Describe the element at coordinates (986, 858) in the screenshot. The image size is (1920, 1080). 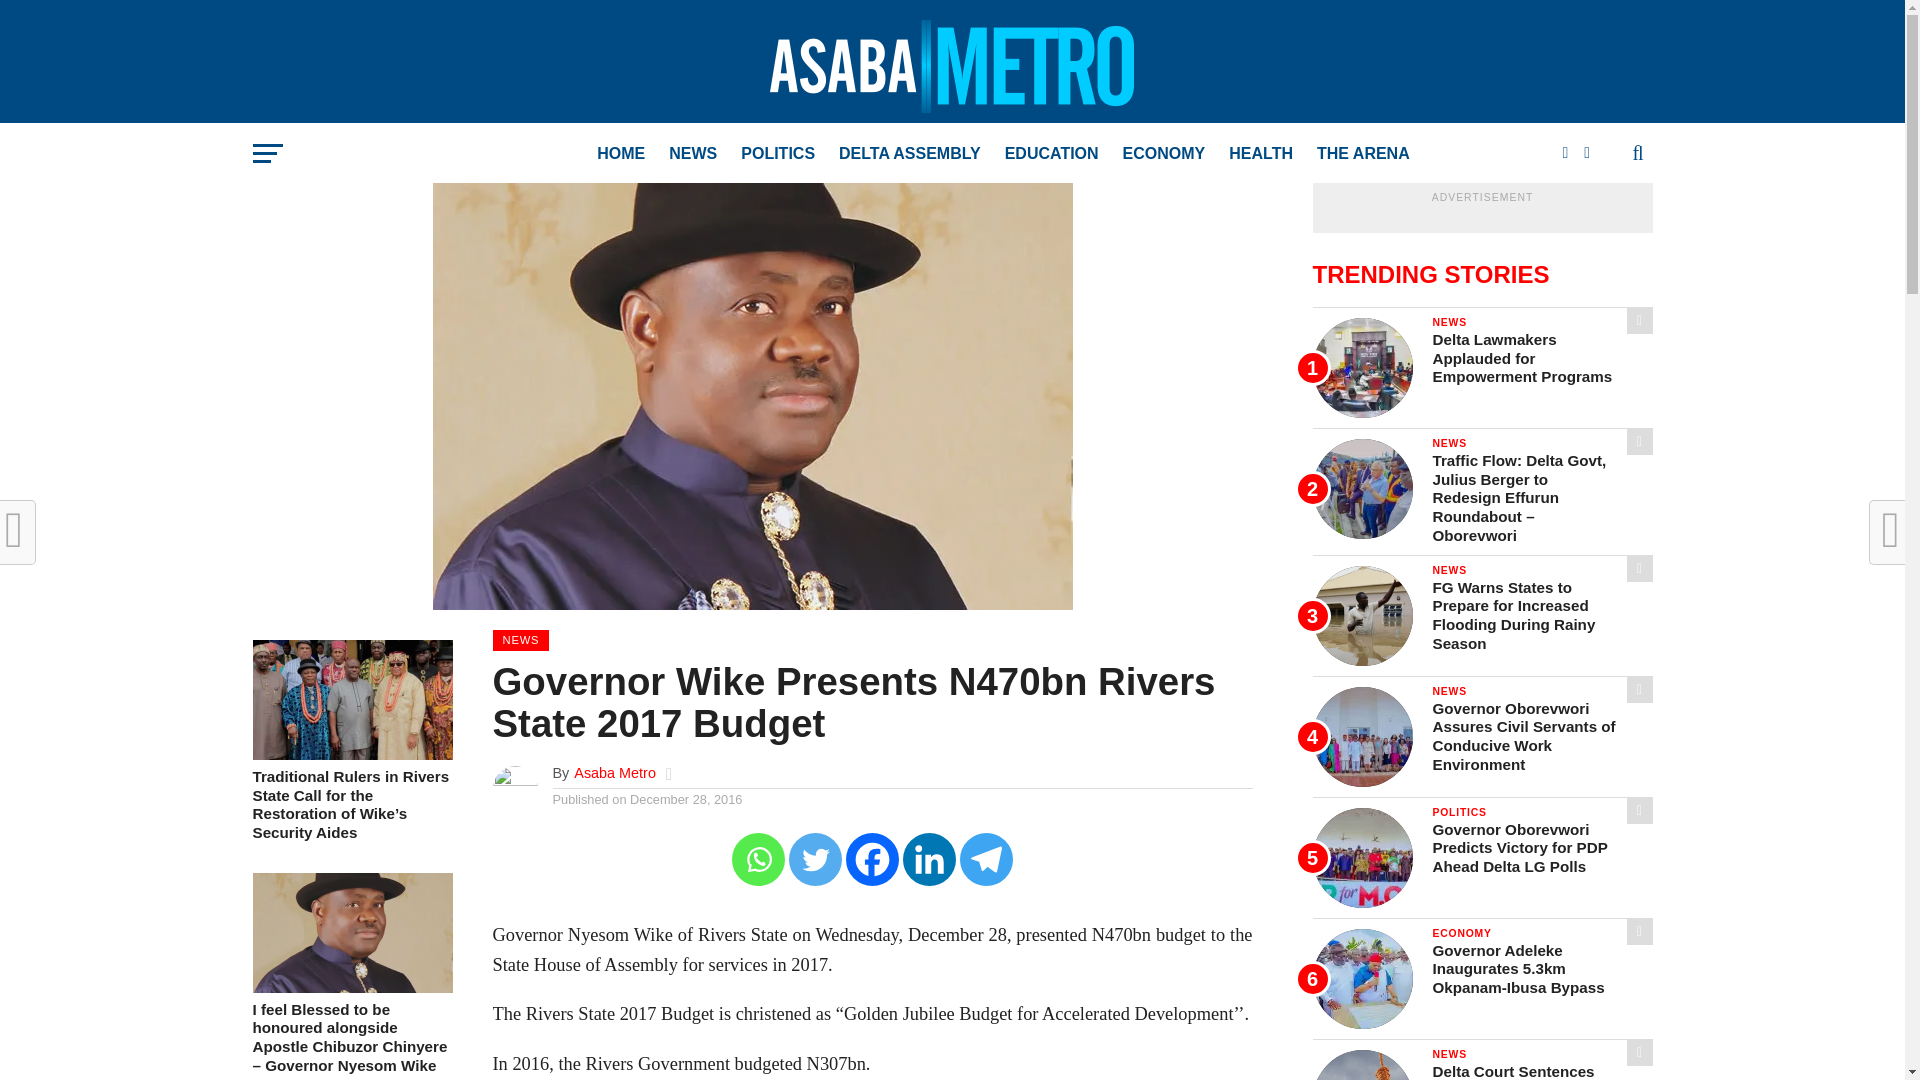
I see `Telegram` at that location.